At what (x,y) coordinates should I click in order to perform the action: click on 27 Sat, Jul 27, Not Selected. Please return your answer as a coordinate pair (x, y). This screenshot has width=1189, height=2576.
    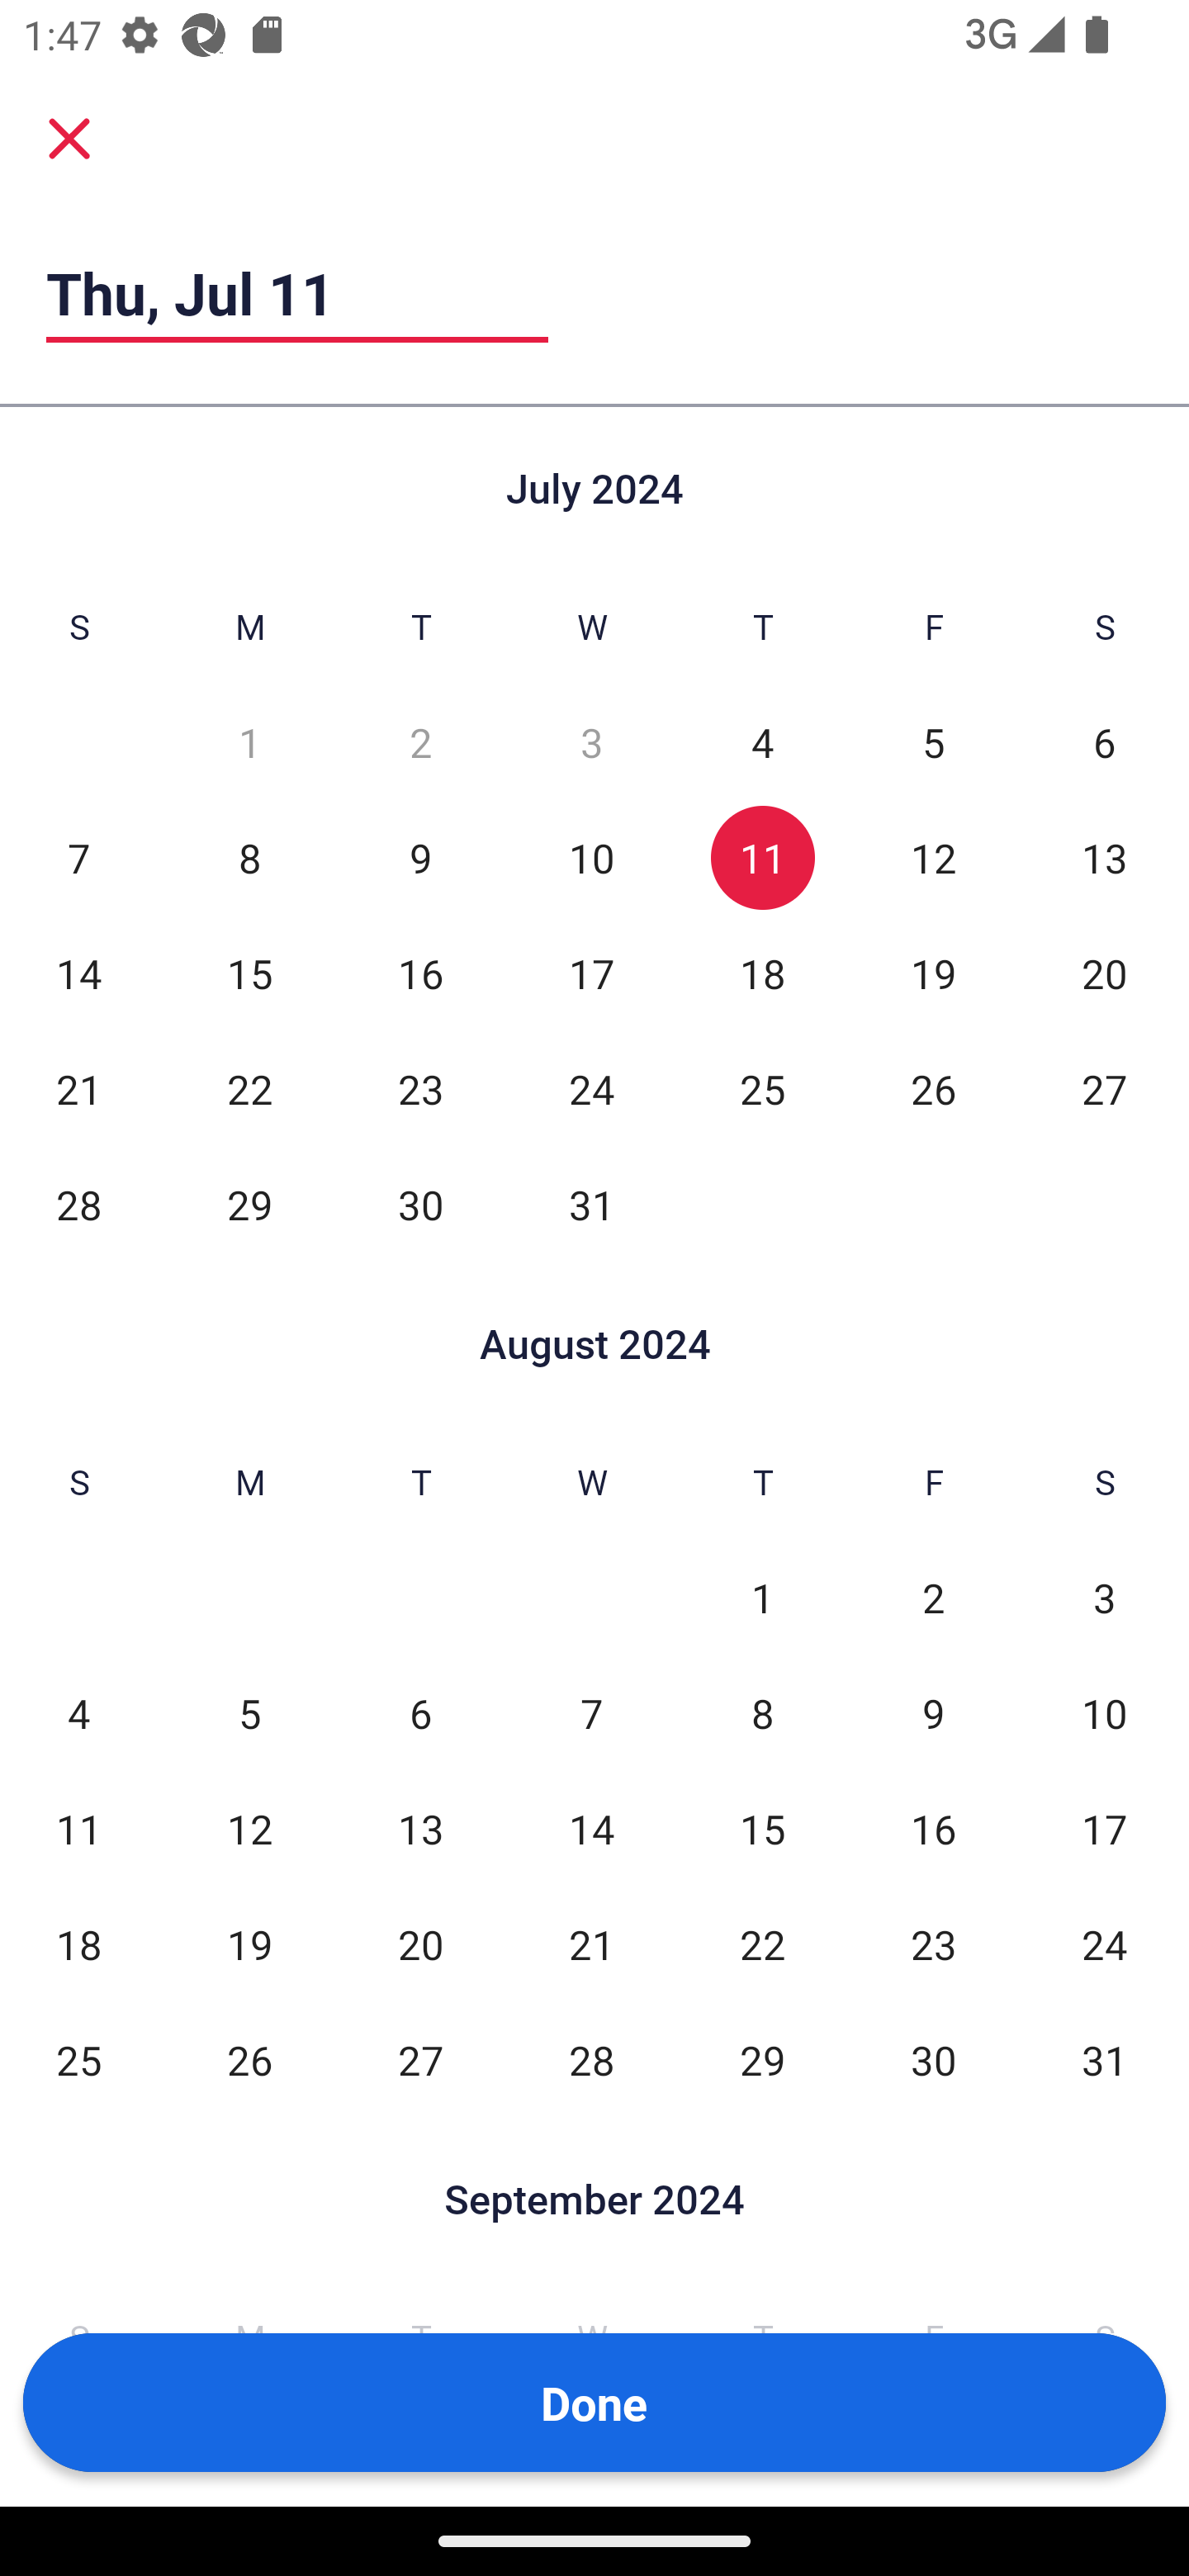
    Looking at the image, I should click on (1105, 1088).